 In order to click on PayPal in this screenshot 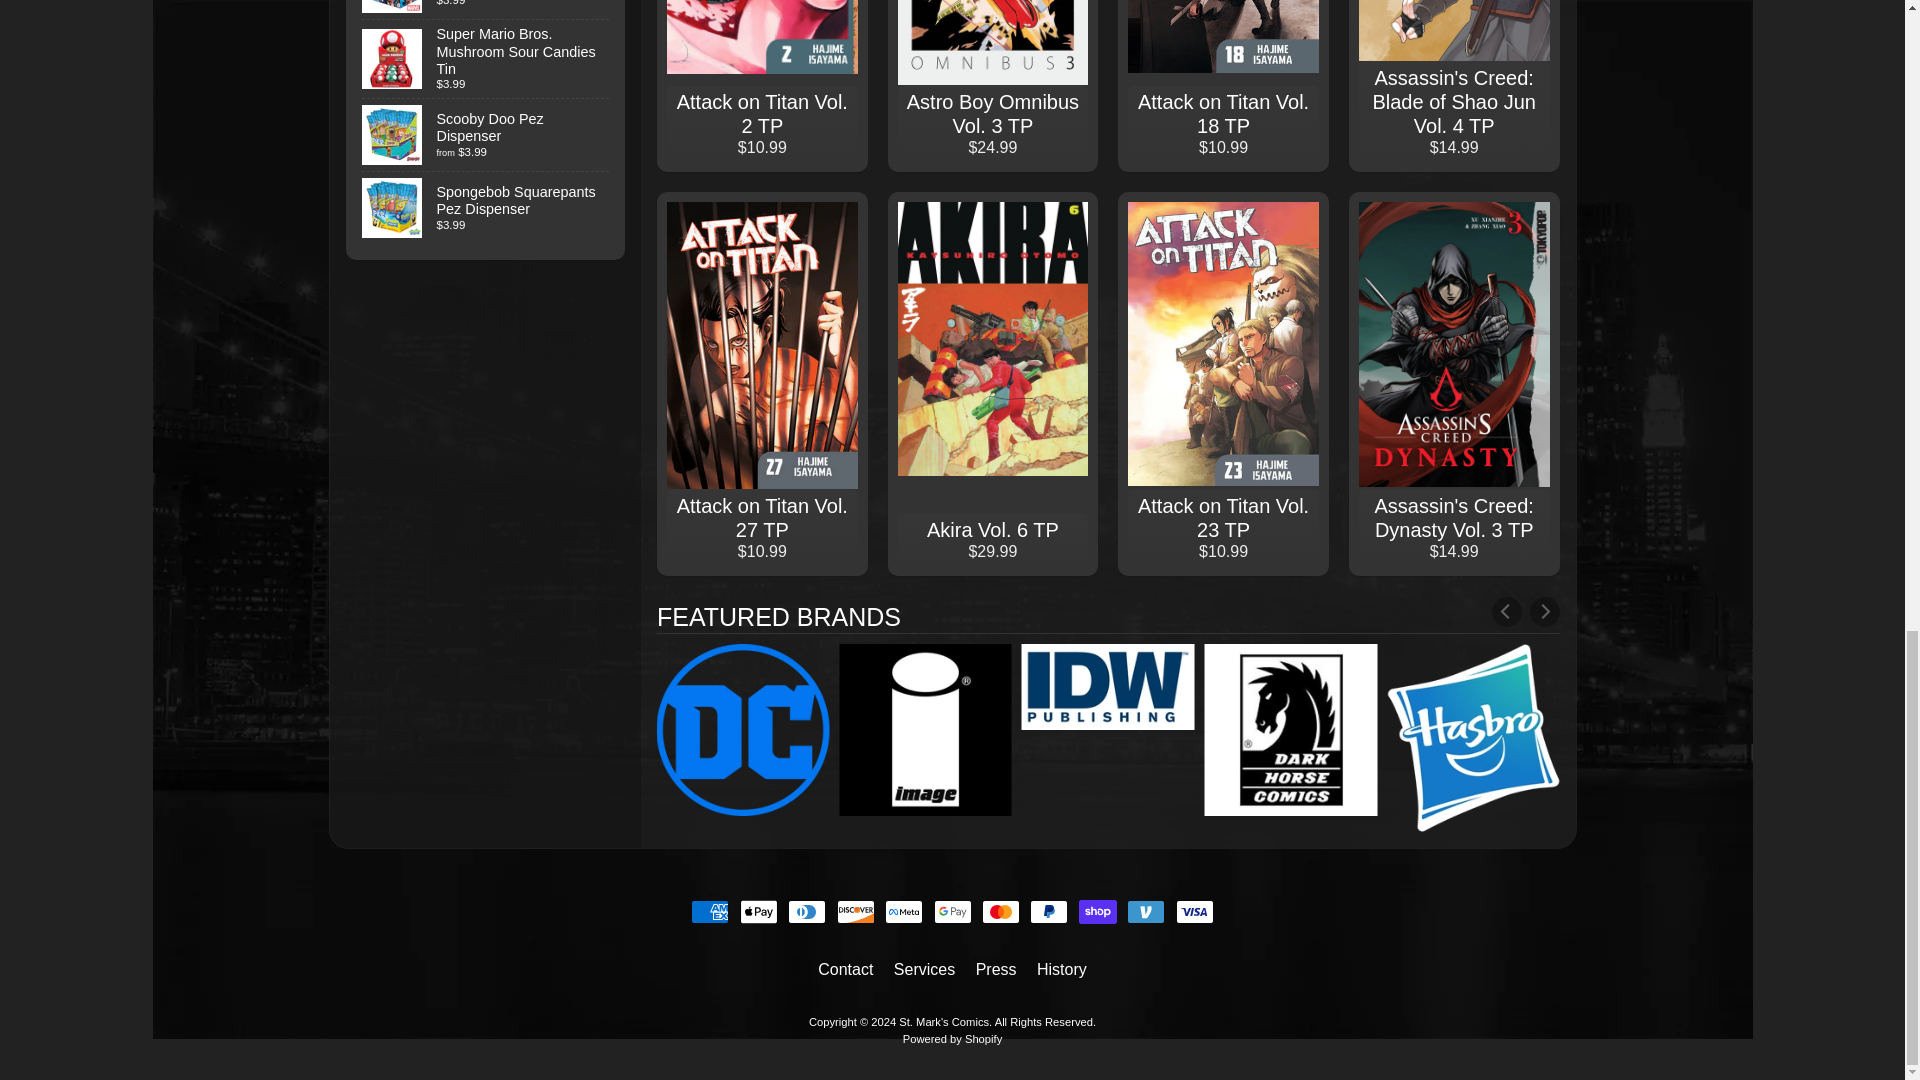, I will do `click(1048, 912)`.